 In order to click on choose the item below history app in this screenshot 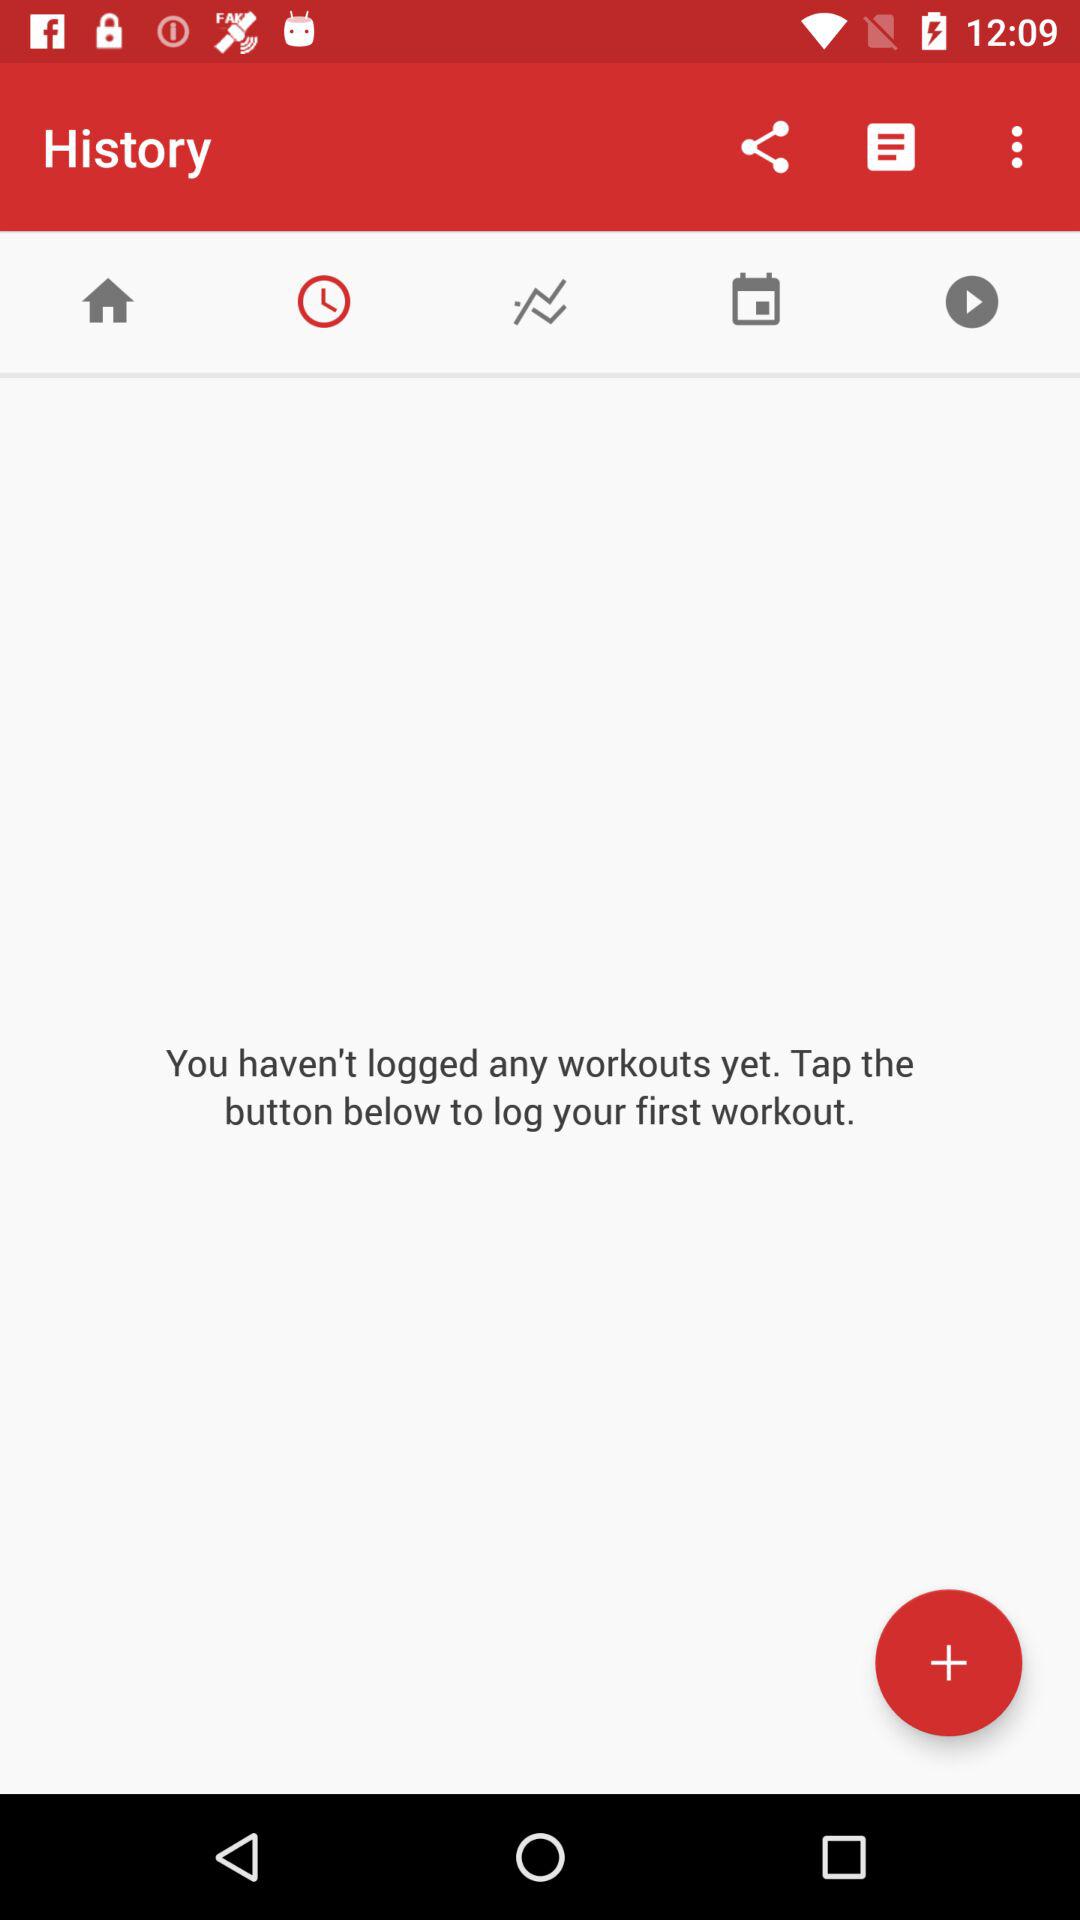, I will do `click(324, 301)`.